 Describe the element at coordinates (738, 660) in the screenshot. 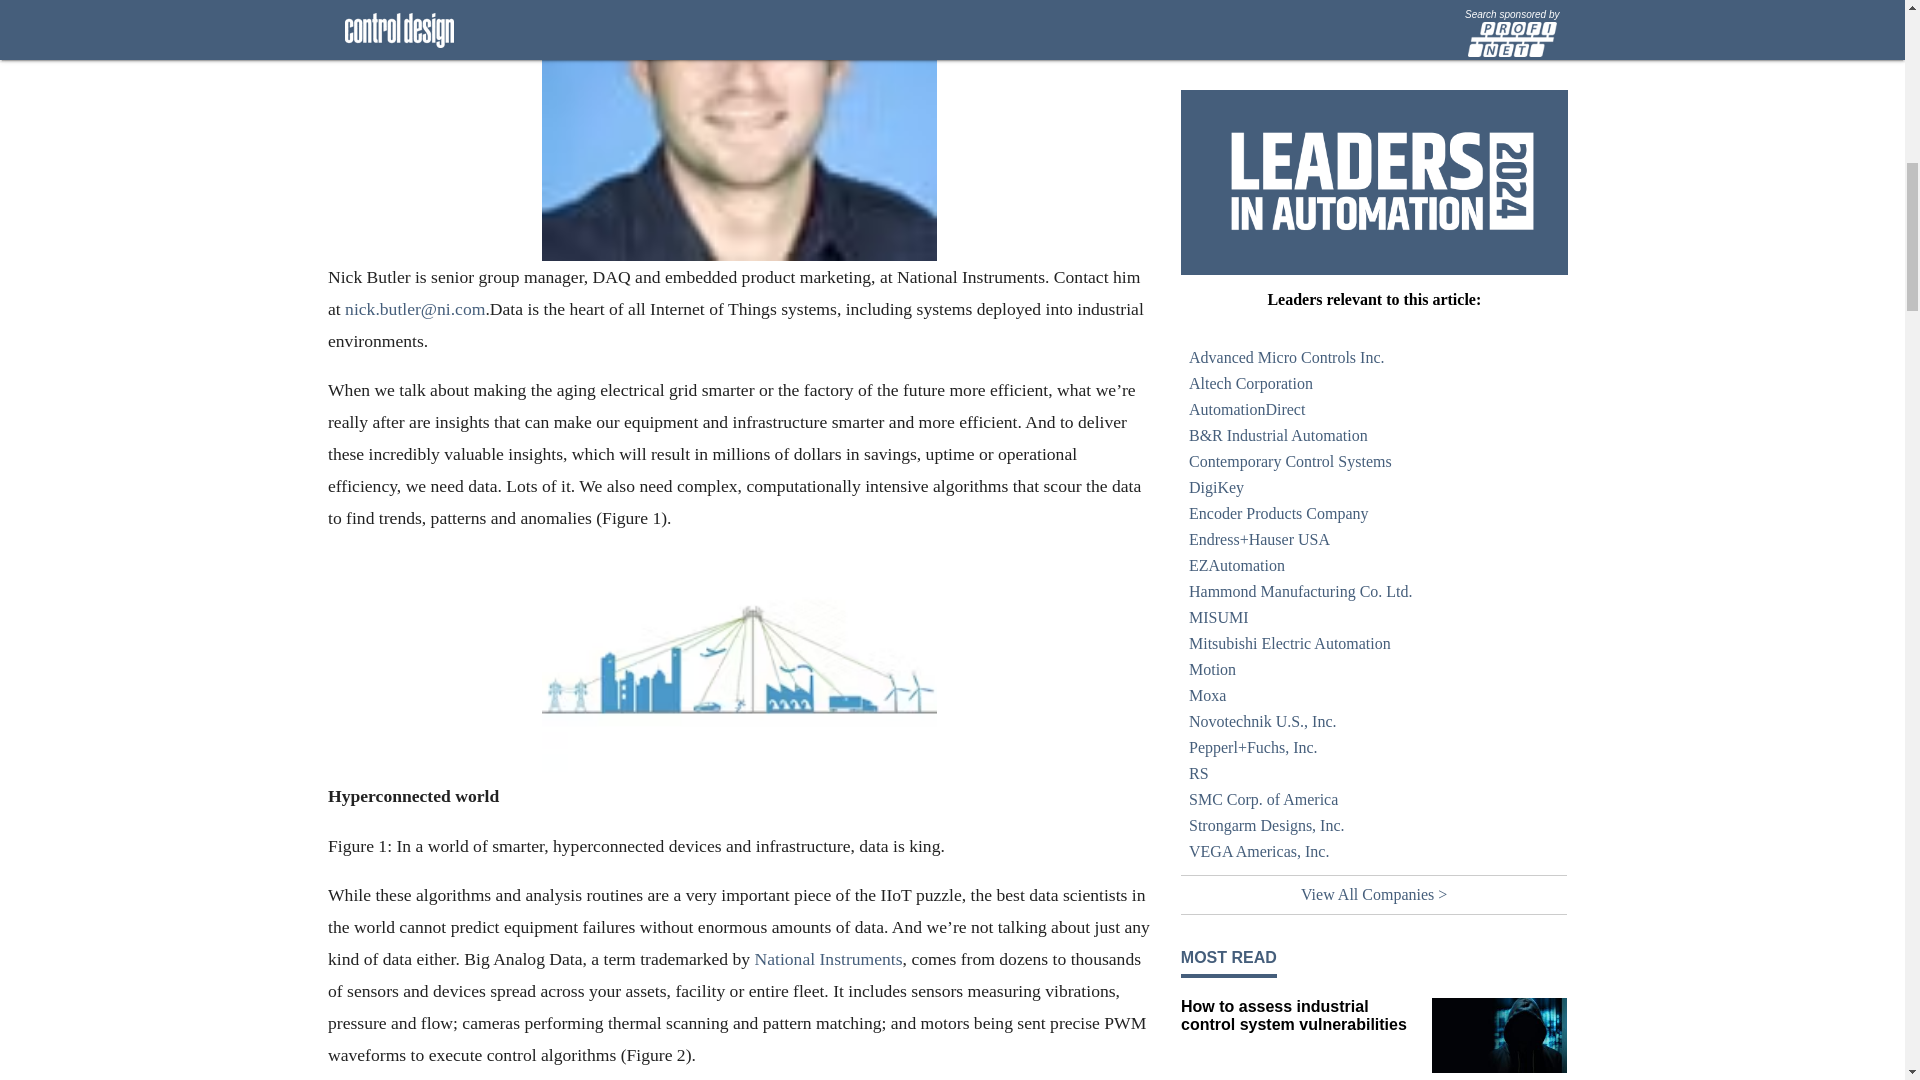

I see `CD-1607-Figure-1-Control-Design` at that location.